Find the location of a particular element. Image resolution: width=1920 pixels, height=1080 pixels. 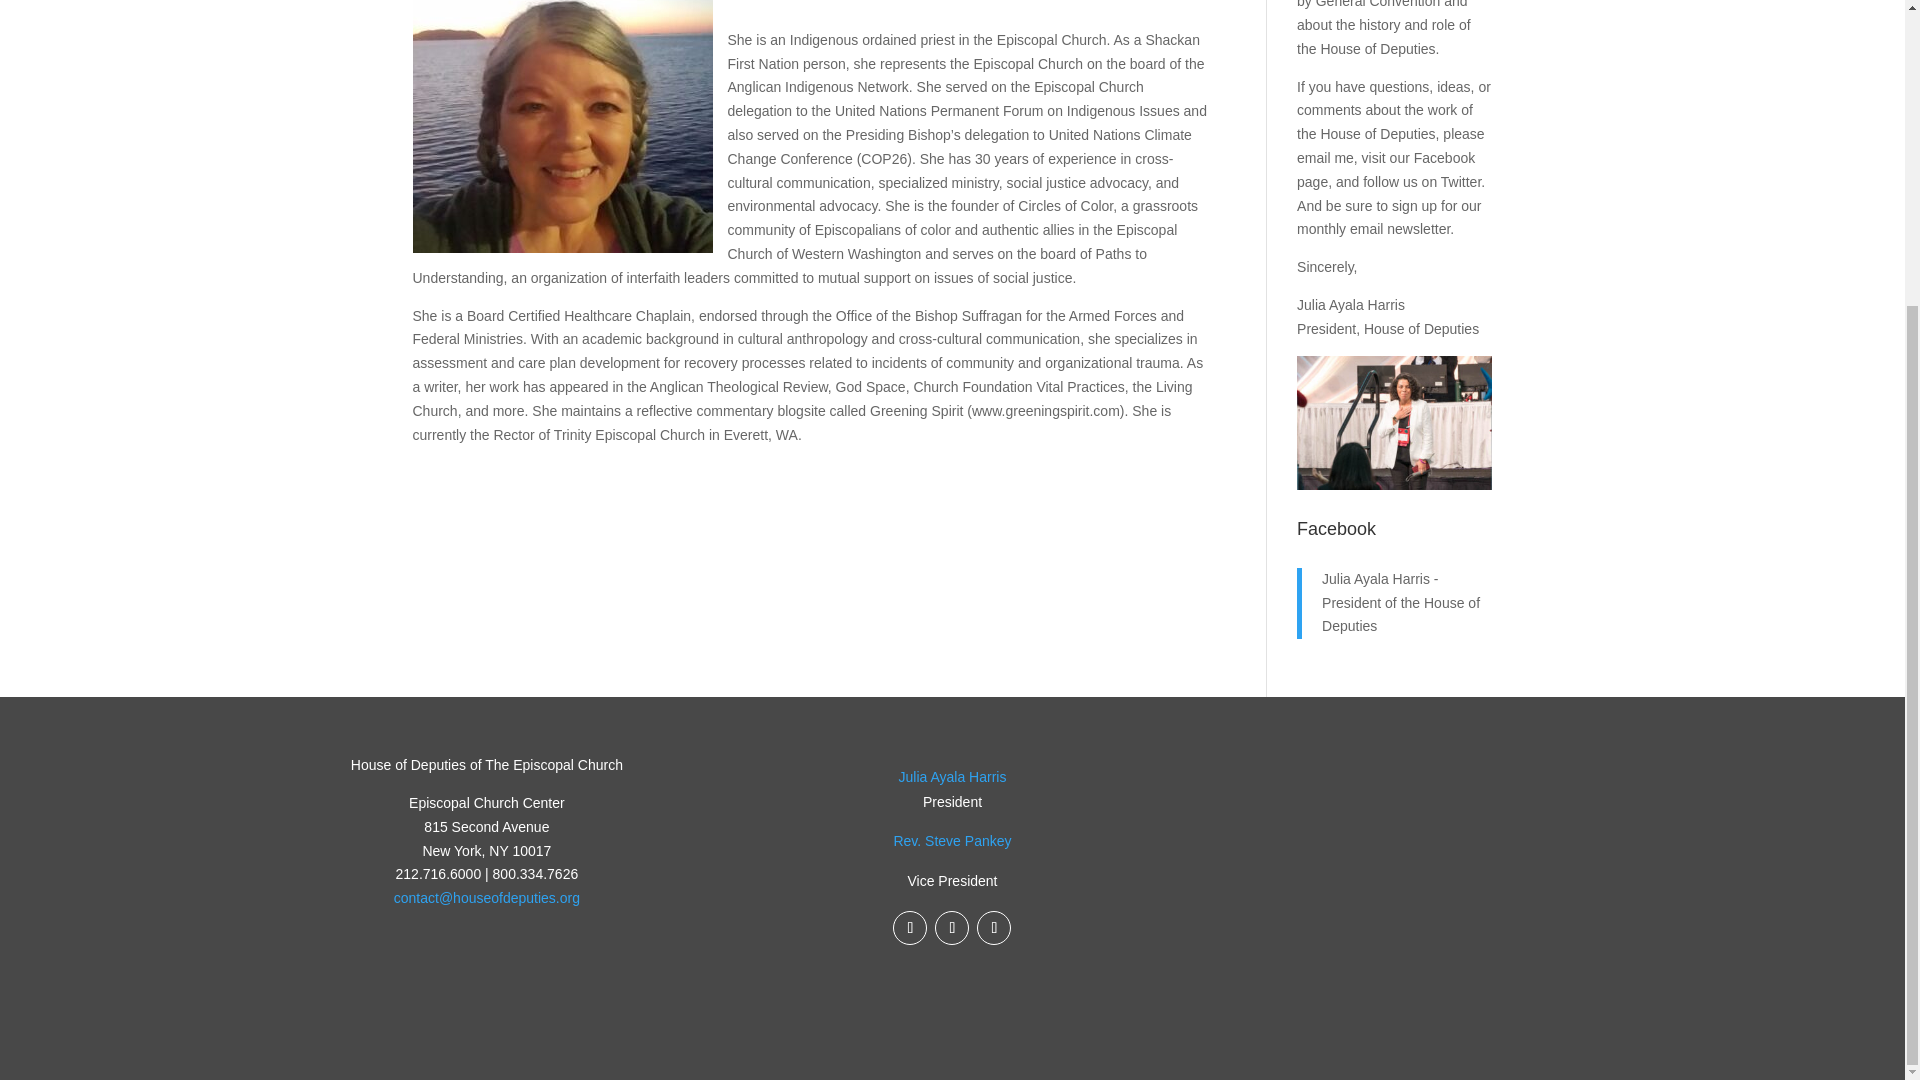

Twitter is located at coordinates (1460, 182).